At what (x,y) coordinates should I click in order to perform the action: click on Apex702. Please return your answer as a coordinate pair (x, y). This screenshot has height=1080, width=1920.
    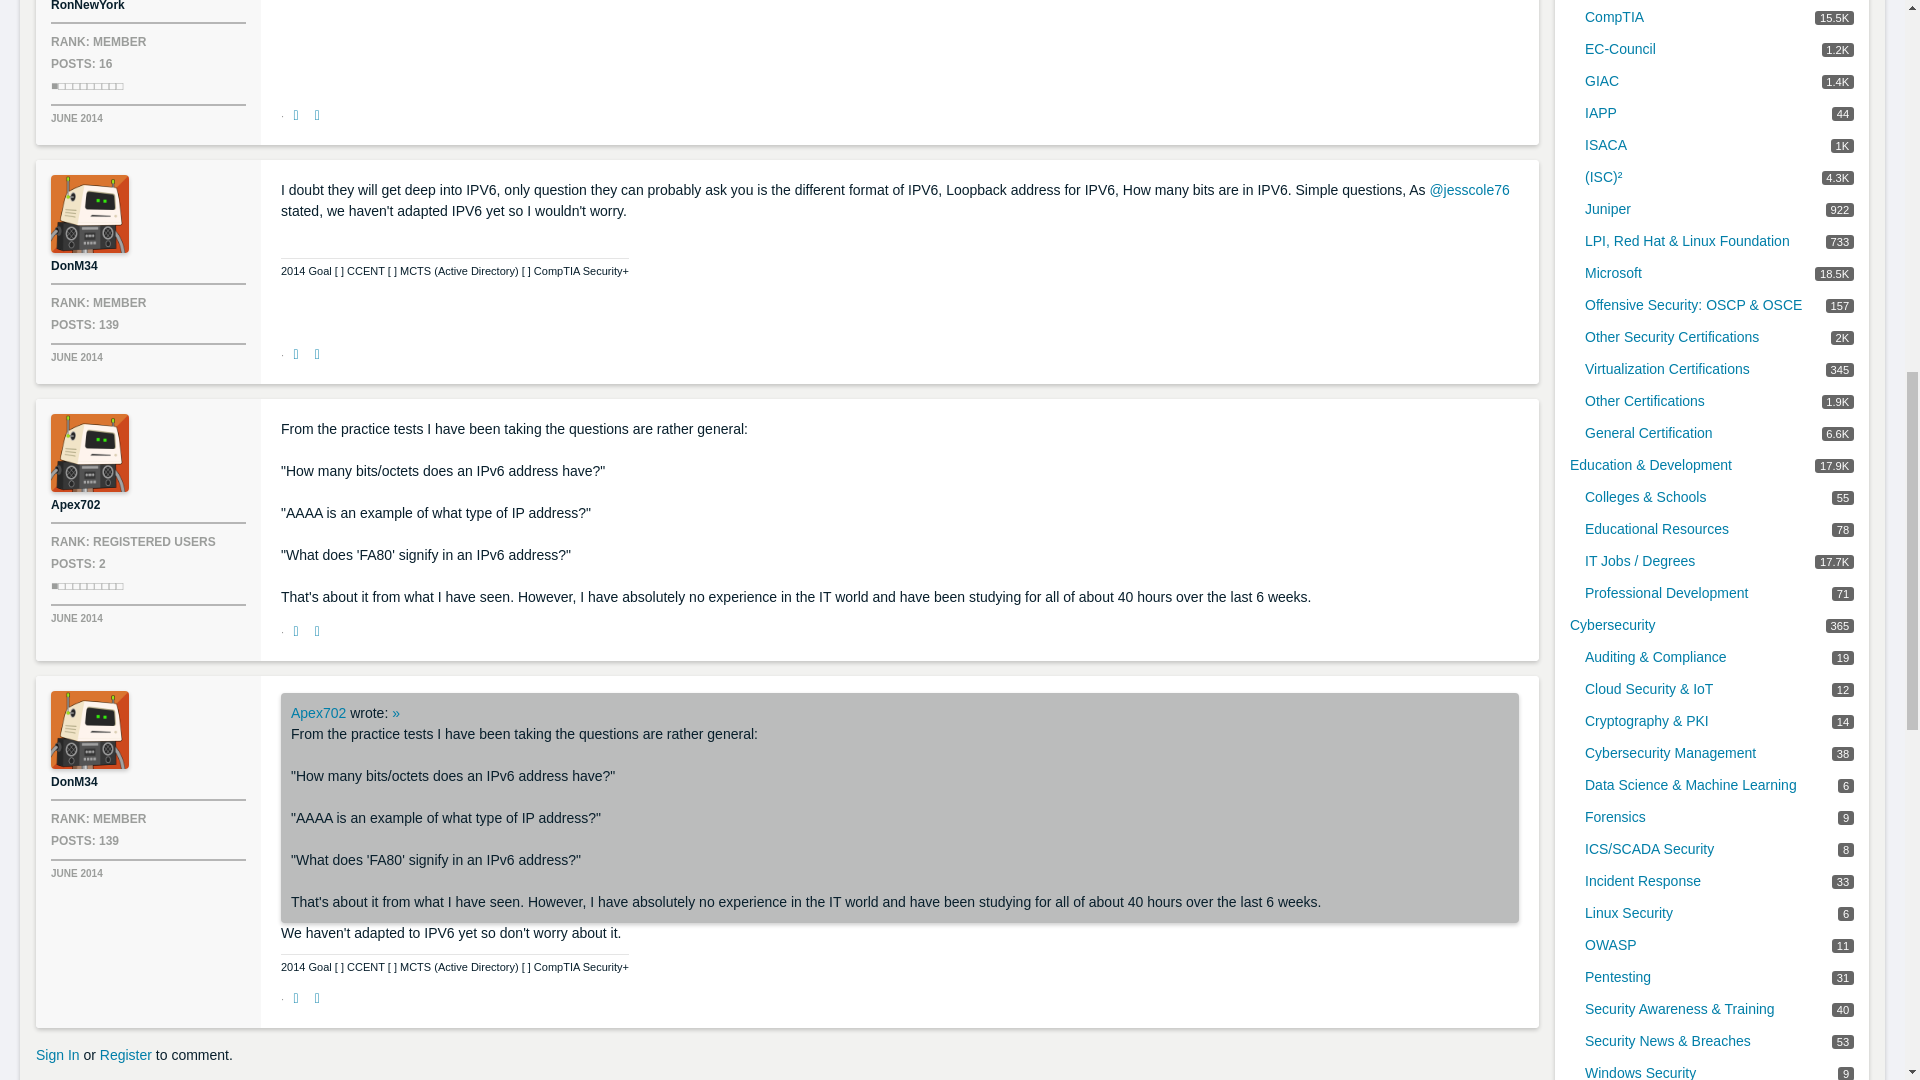
    Looking at the image, I should click on (90, 452).